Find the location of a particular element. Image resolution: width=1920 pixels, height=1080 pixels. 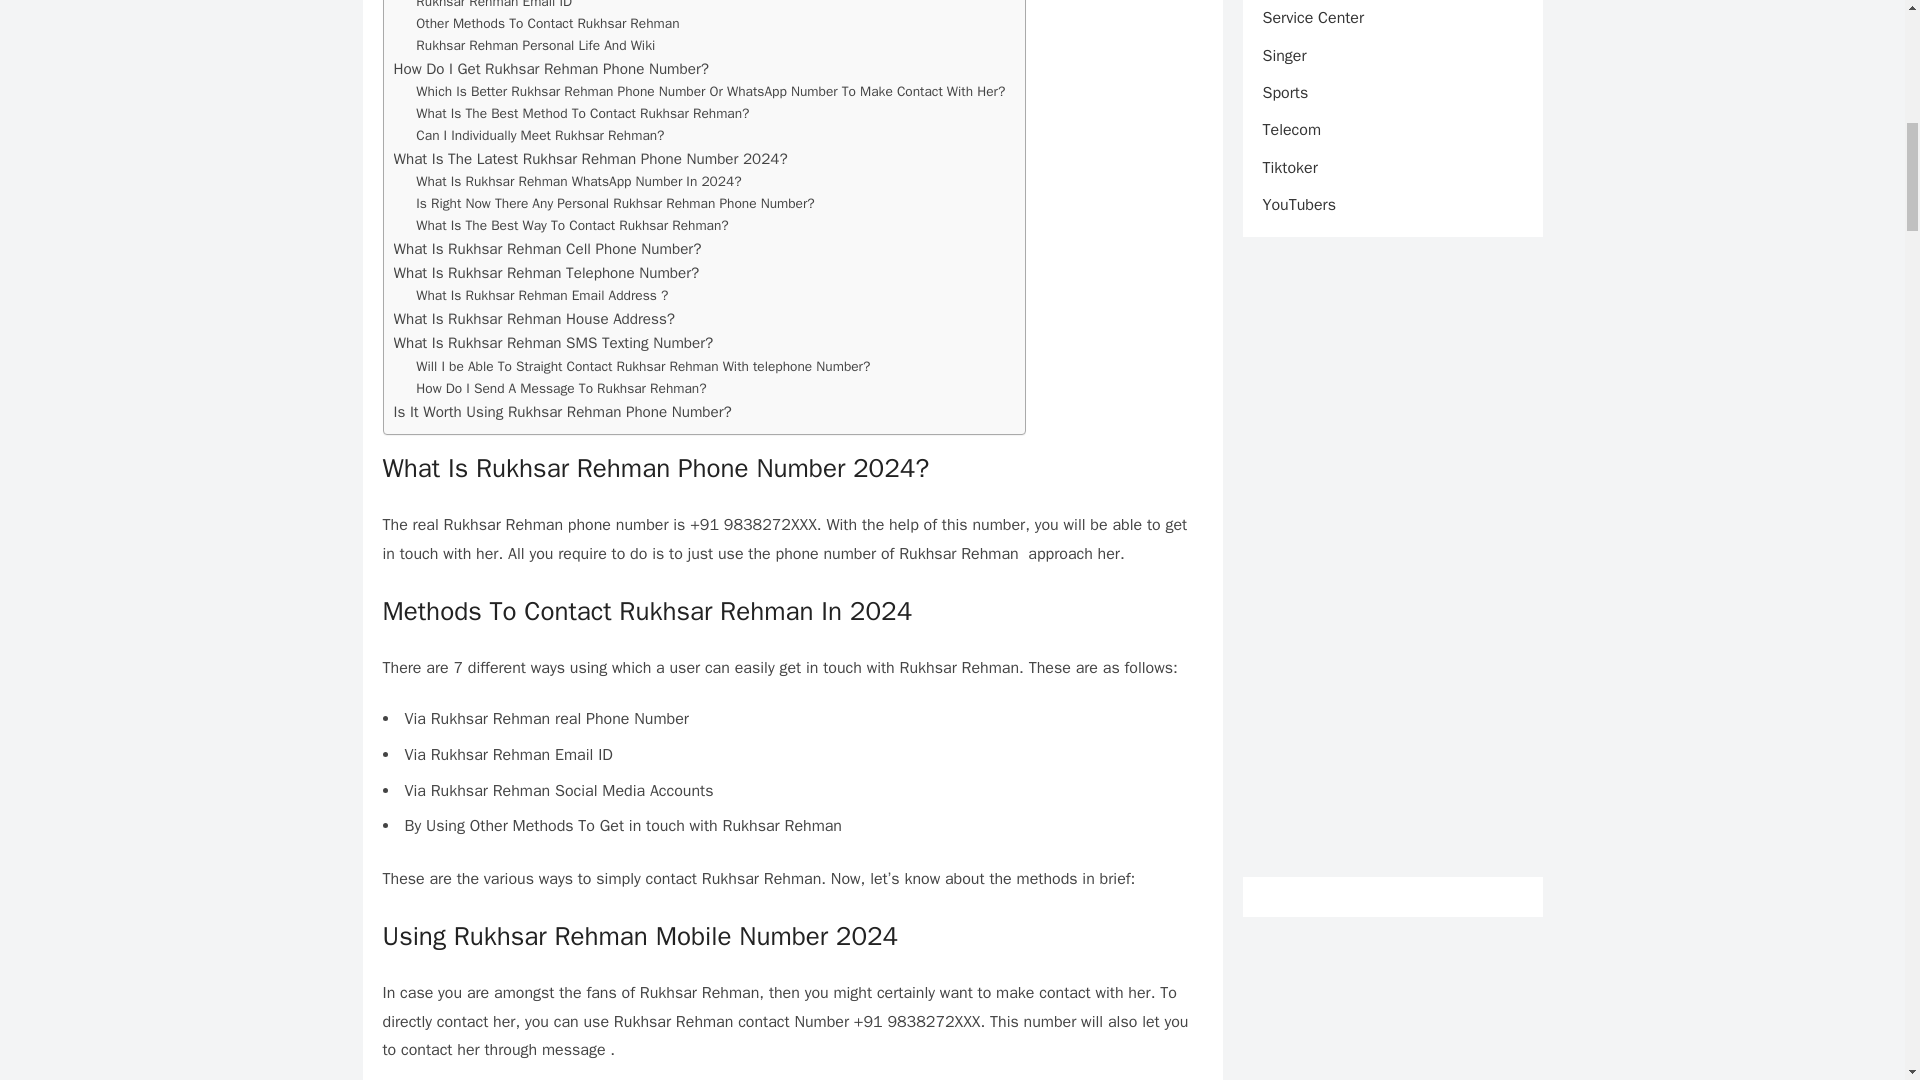

What Is Rukhsar Rehman WhatsApp Number In 2024? is located at coordinates (578, 182).